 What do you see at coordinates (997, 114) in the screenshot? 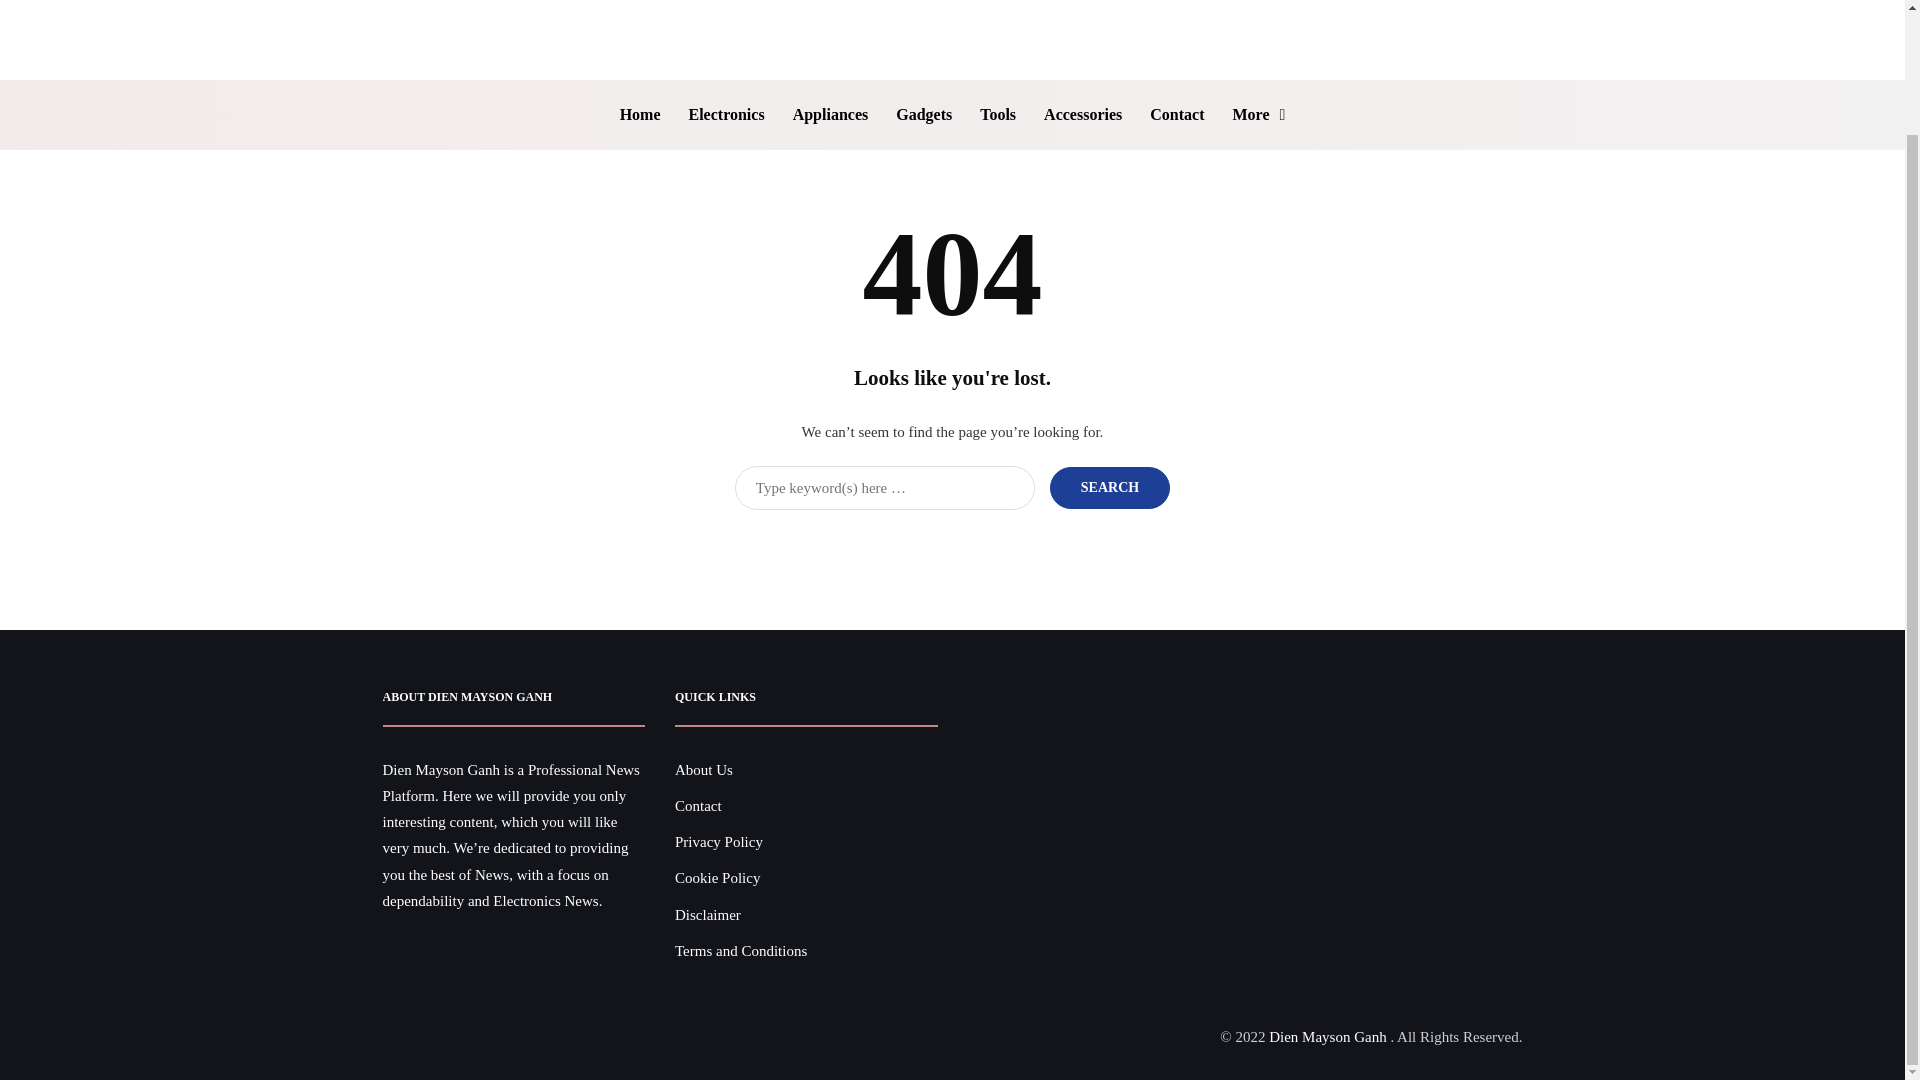
I see `Tools` at bounding box center [997, 114].